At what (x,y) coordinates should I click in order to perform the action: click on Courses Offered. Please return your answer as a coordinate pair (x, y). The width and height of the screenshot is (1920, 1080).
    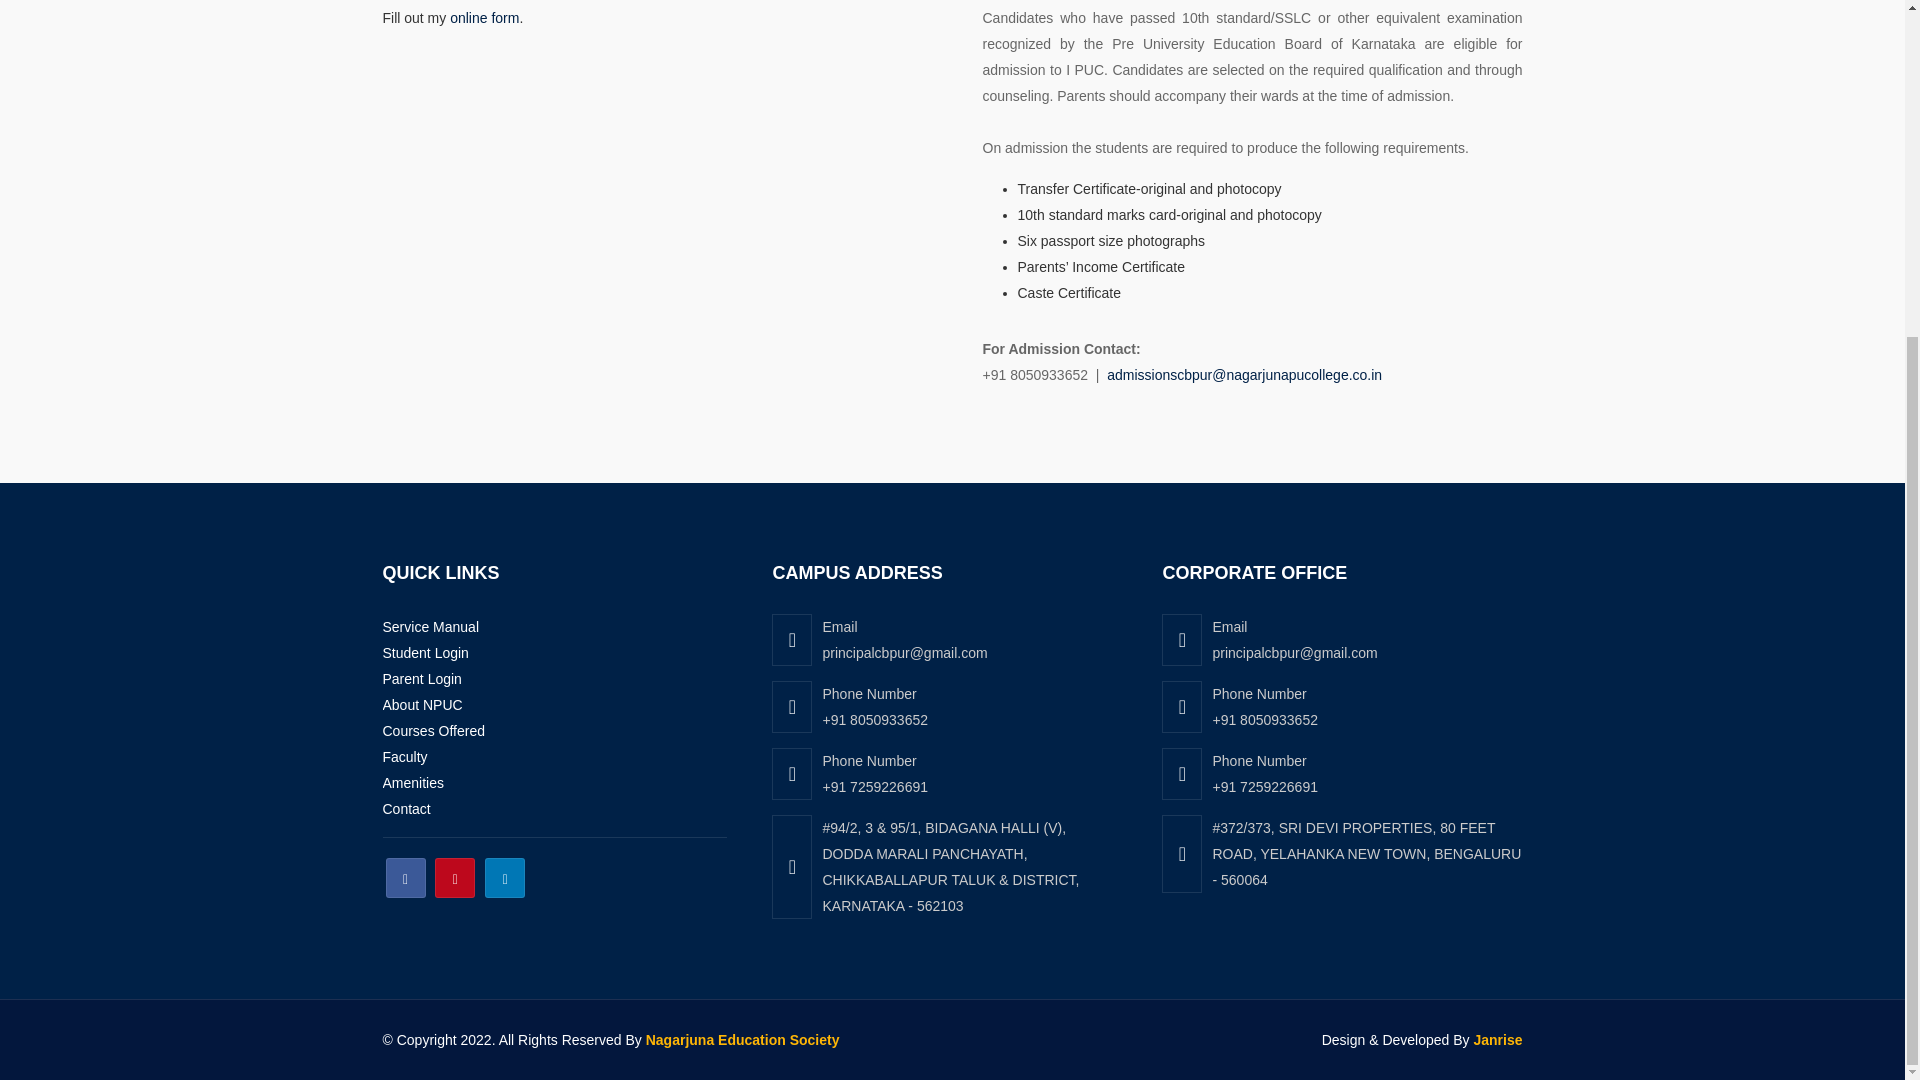
    Looking at the image, I should click on (432, 730).